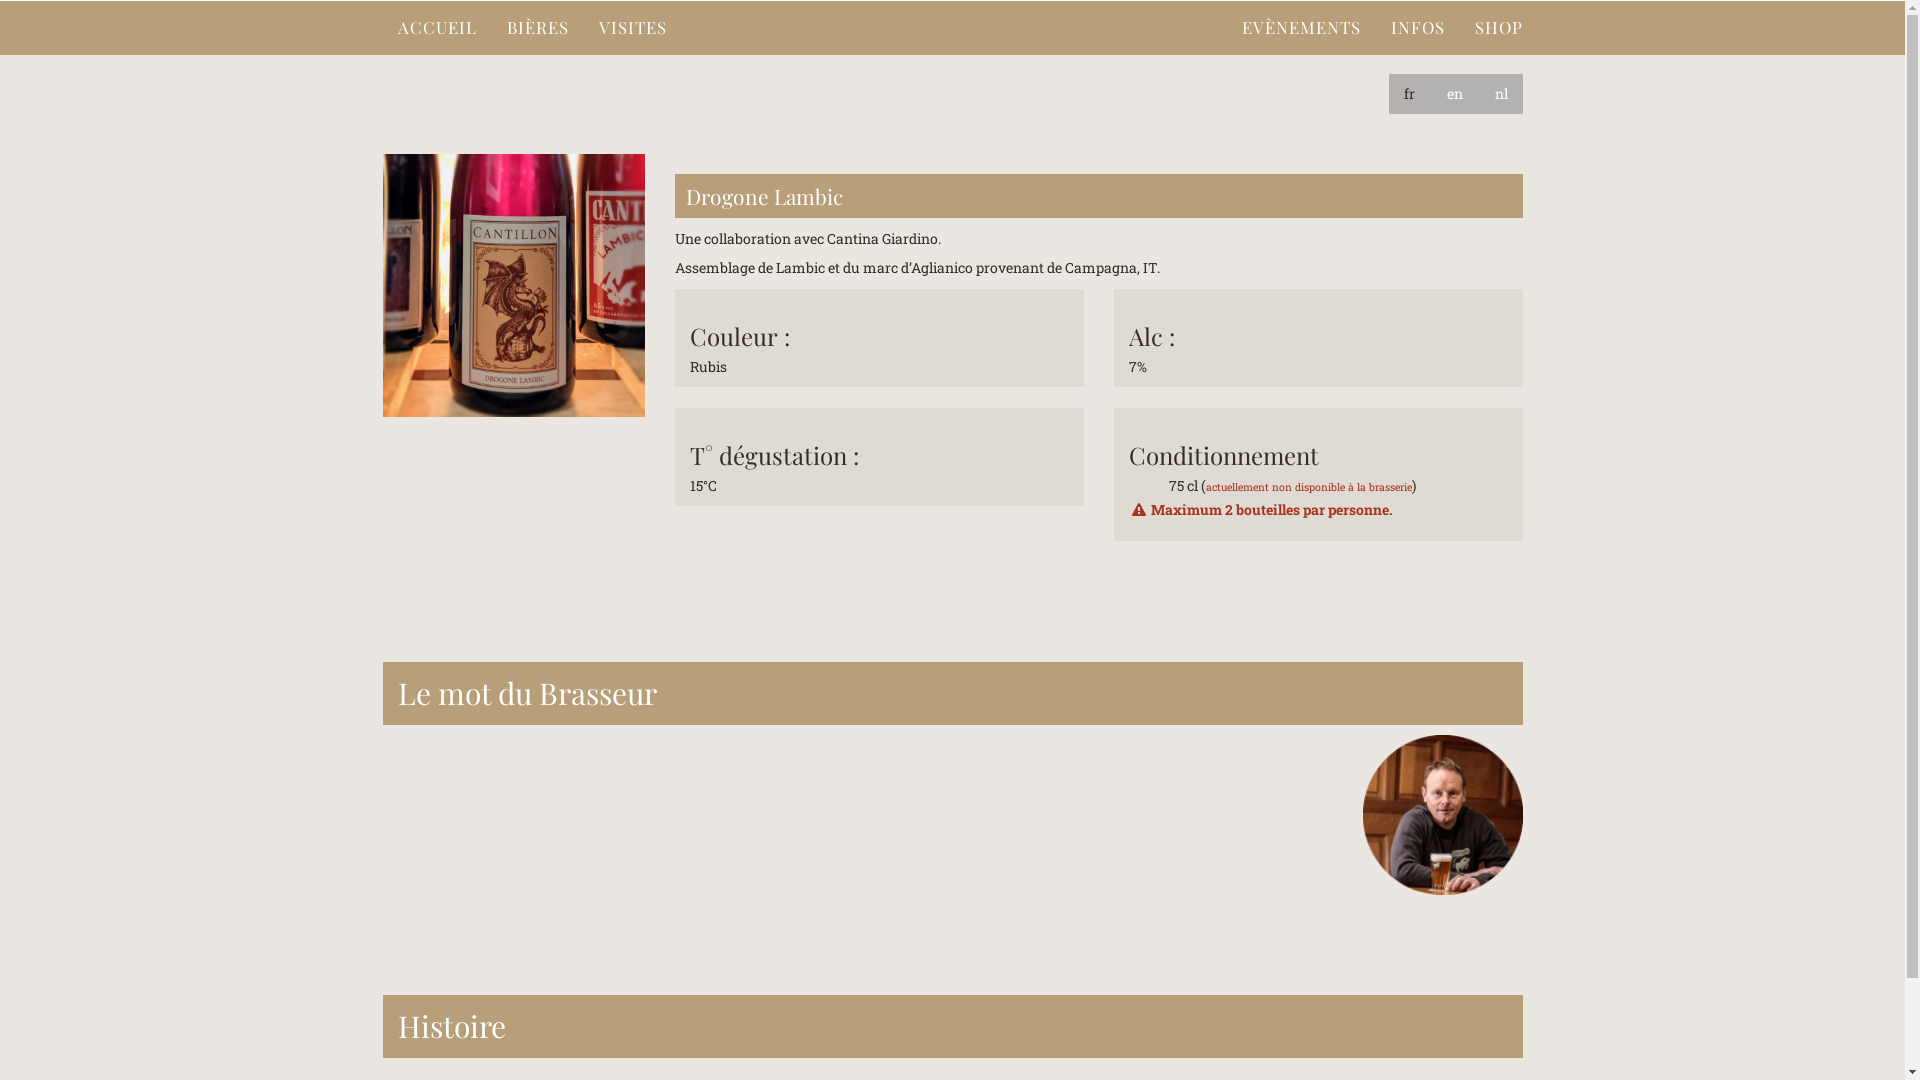 The image size is (1920, 1080). I want to click on fr, so click(1408, 94).